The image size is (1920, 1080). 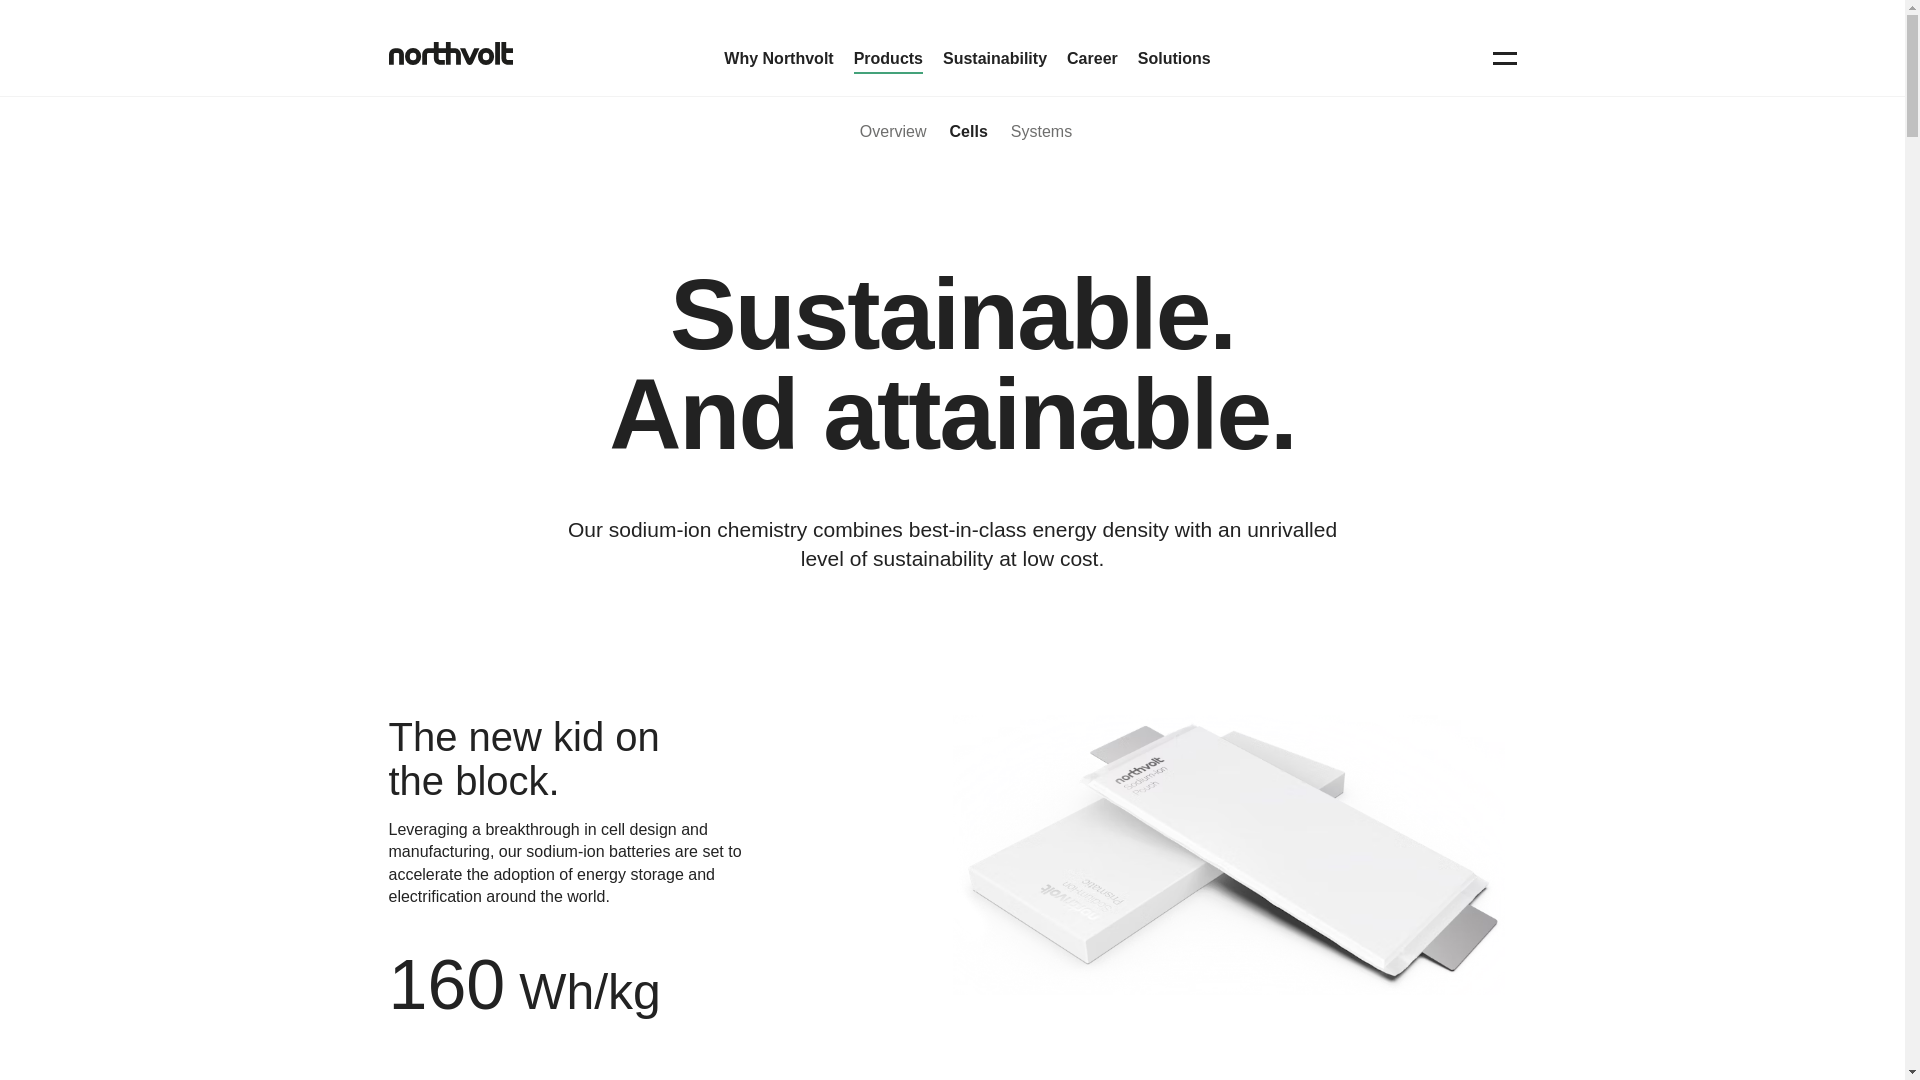 What do you see at coordinates (1174, 58) in the screenshot?
I see `Solutions` at bounding box center [1174, 58].